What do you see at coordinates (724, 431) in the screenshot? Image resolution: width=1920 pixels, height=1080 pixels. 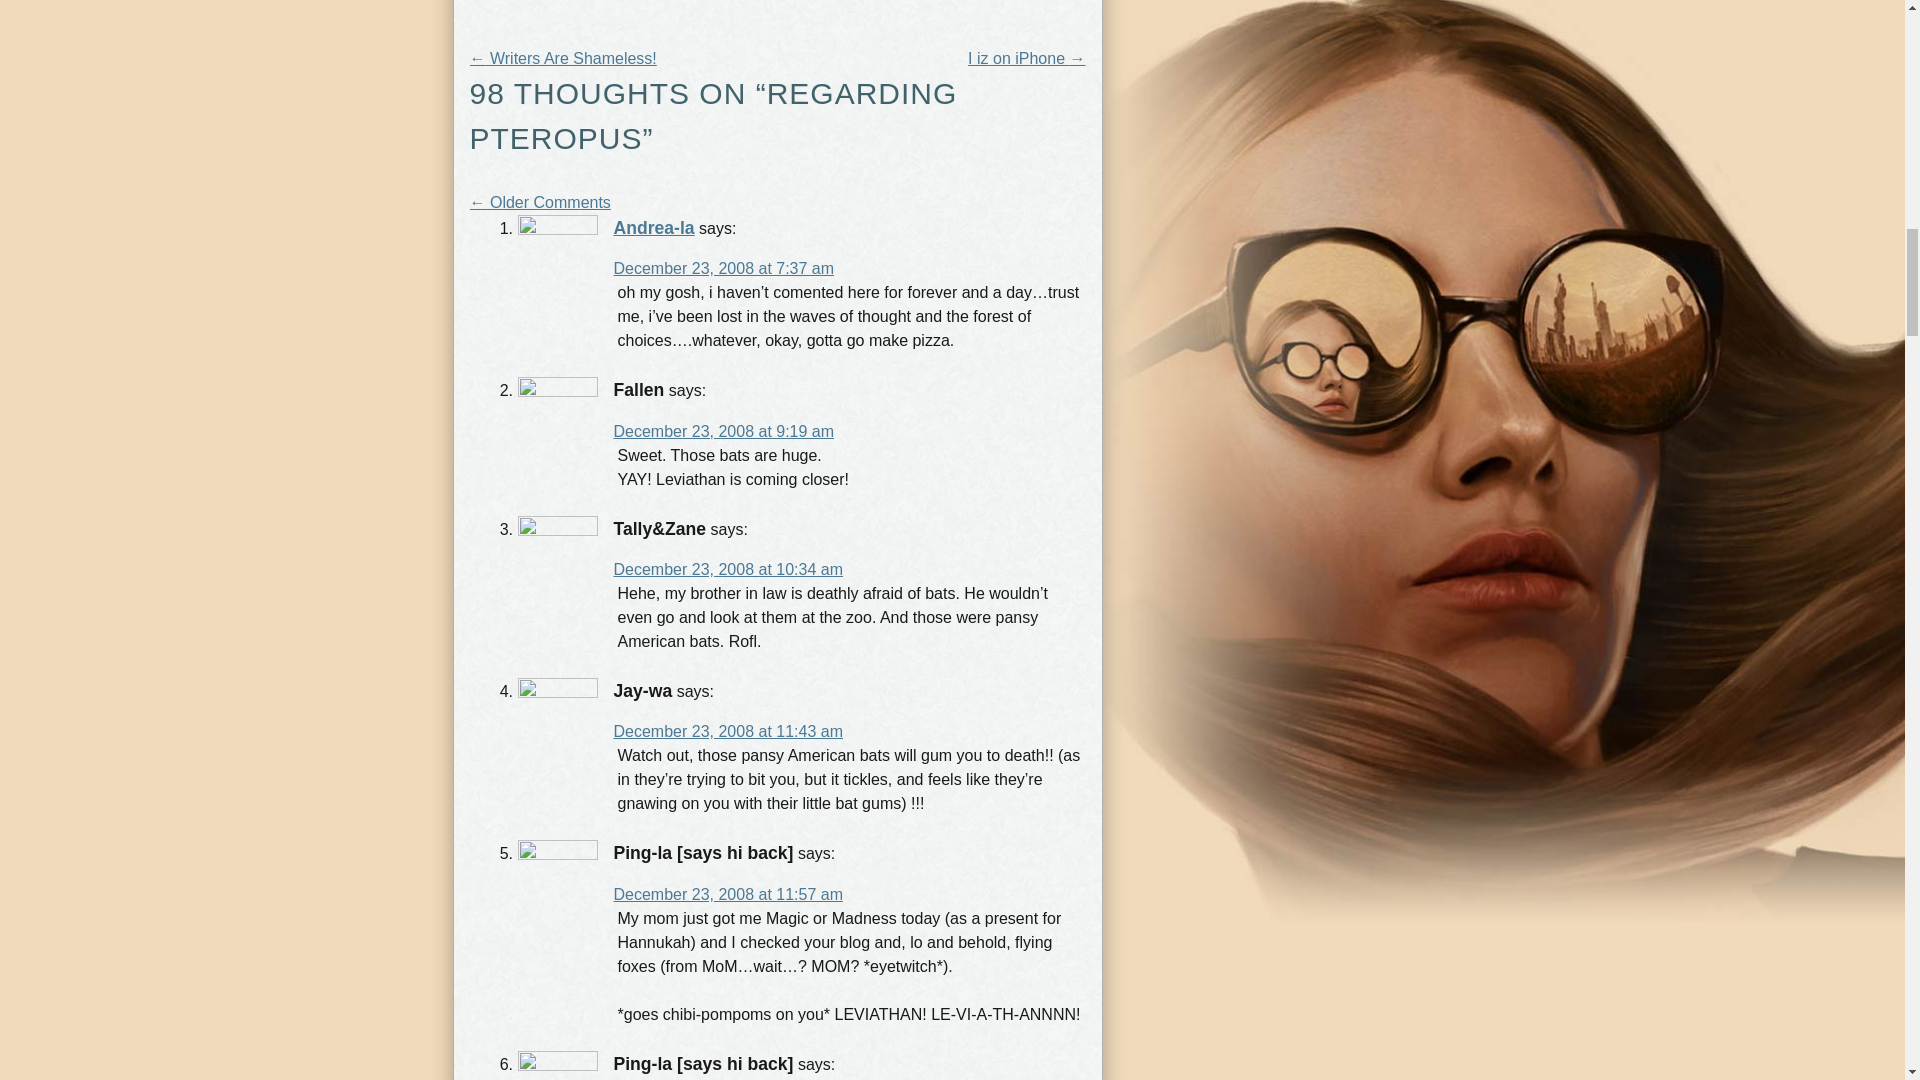 I see `December 23, 2008 at 9:19 am` at bounding box center [724, 431].